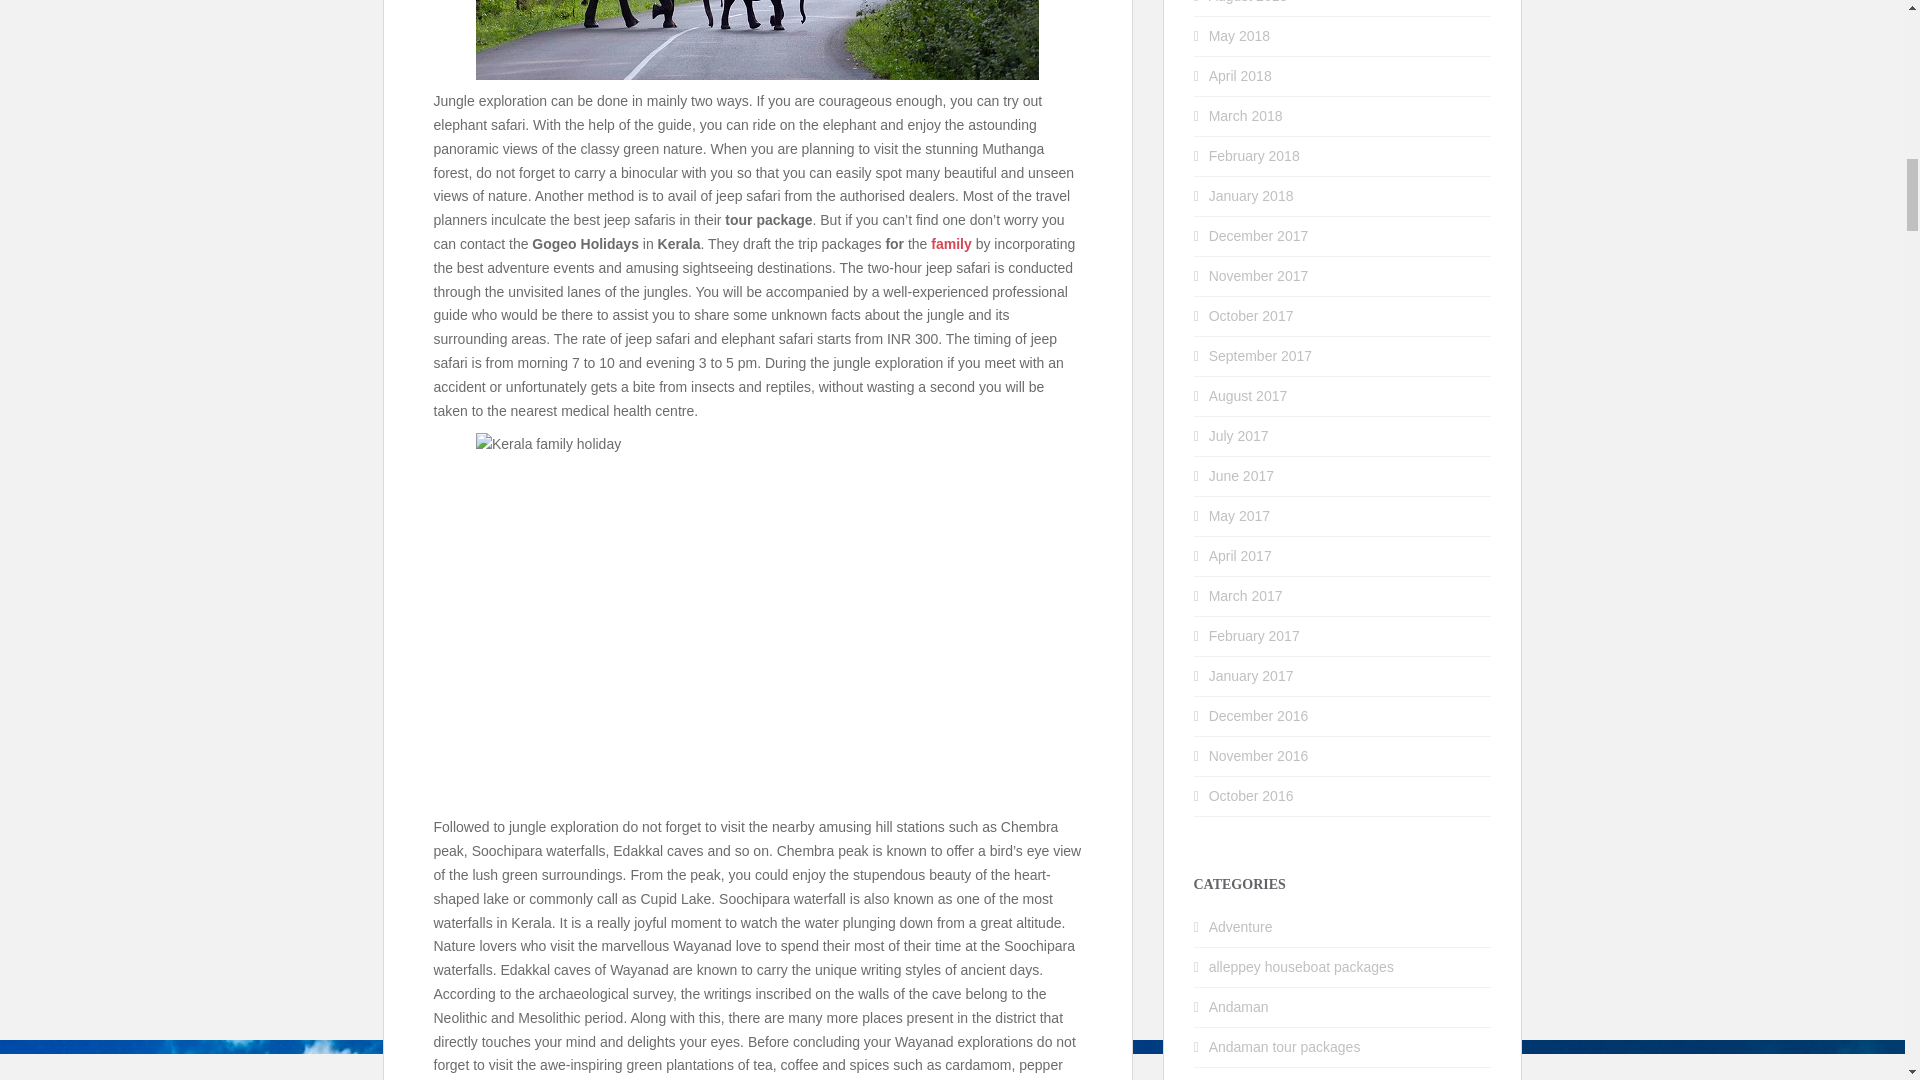 This screenshot has width=1920, height=1080. Describe the element at coordinates (757, 40) in the screenshot. I see `Kerala Family Tour Packages` at that location.